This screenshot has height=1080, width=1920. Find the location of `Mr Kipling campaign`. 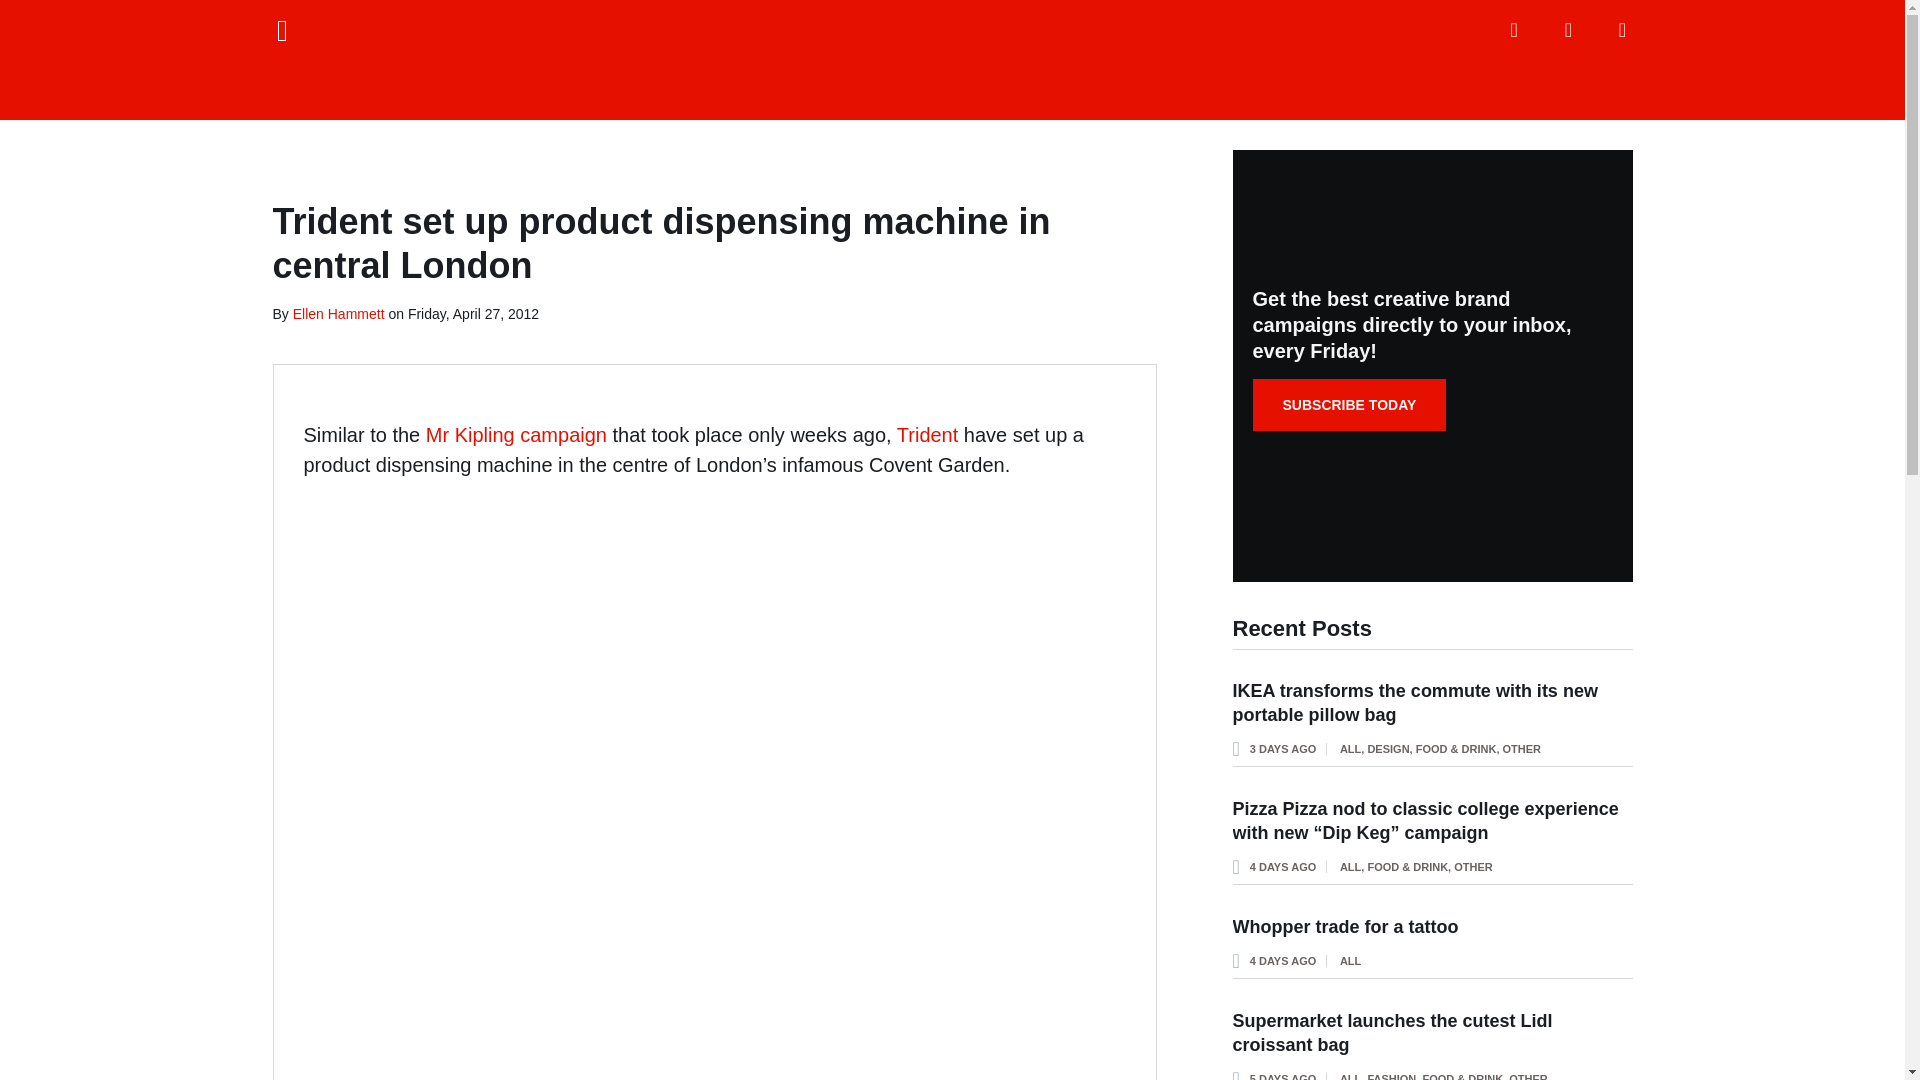

Mr Kipling campaign is located at coordinates (516, 435).